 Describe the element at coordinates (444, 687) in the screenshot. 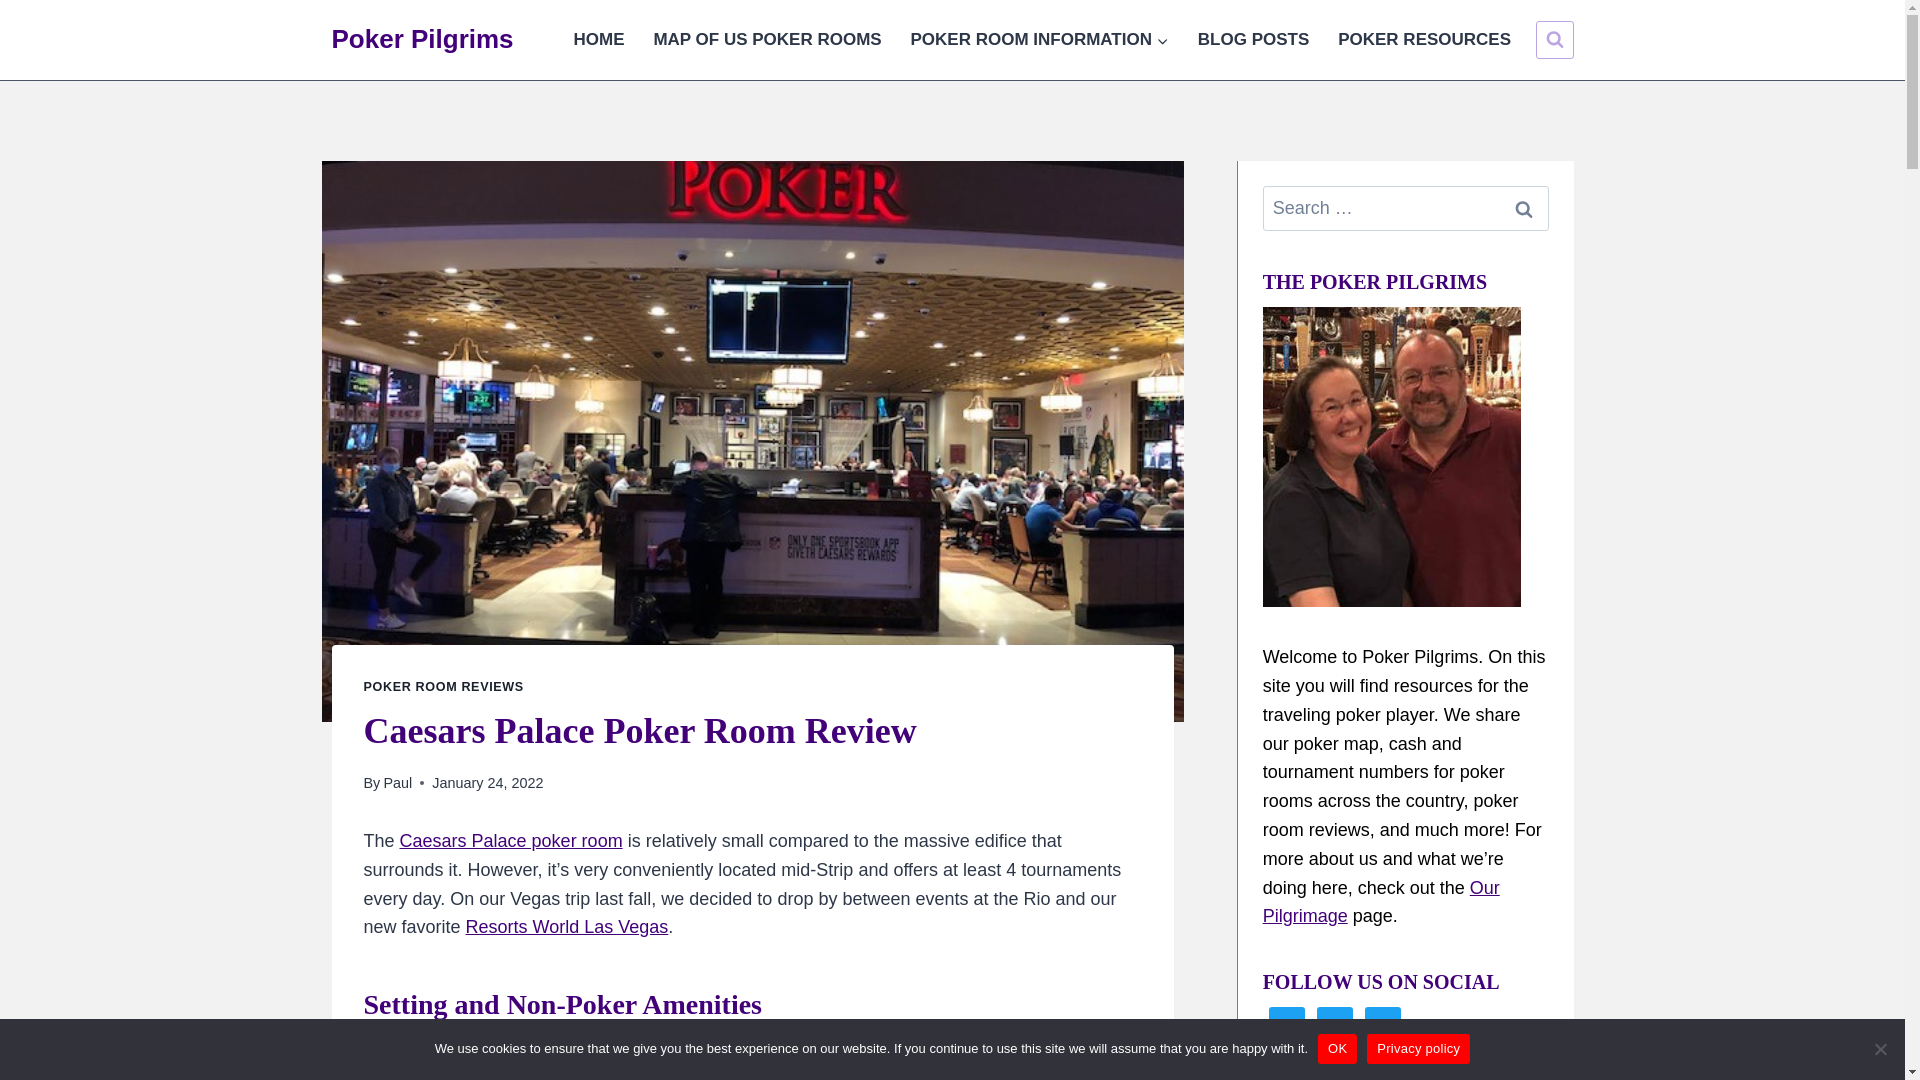

I see `POKER ROOM REVIEWS` at that location.